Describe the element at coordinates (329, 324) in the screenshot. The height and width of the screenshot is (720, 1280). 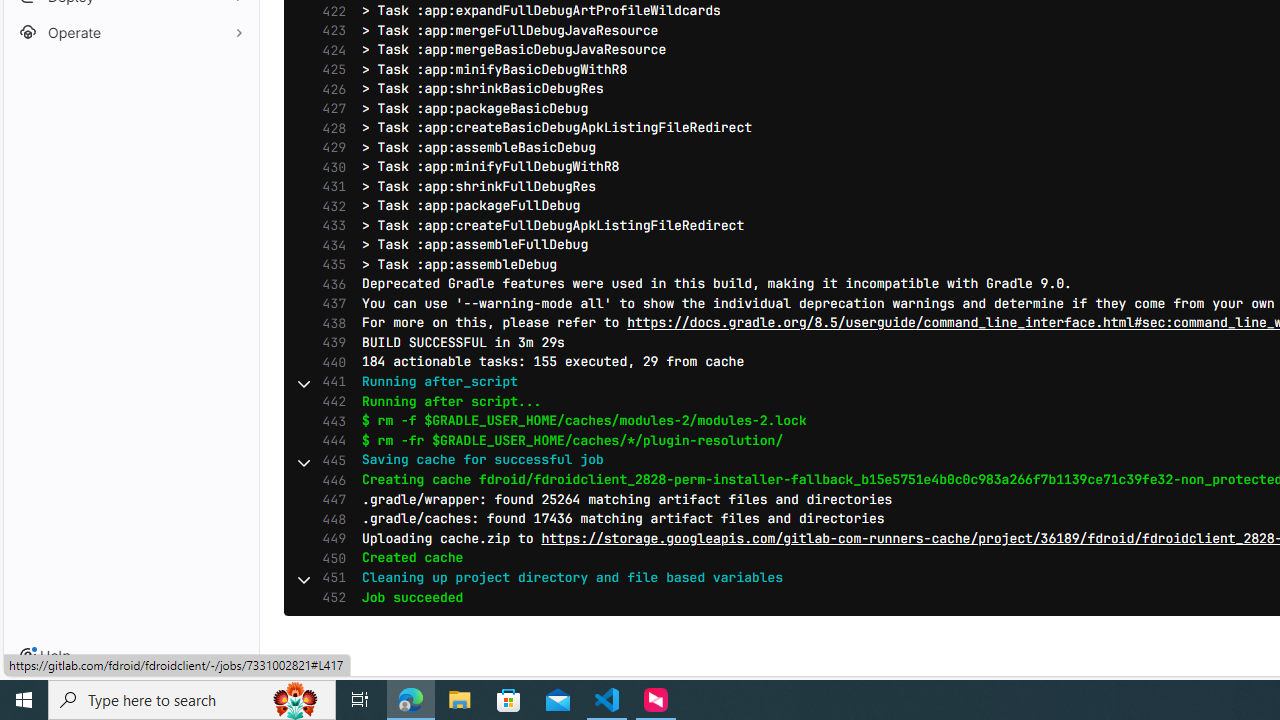
I see `438` at that location.